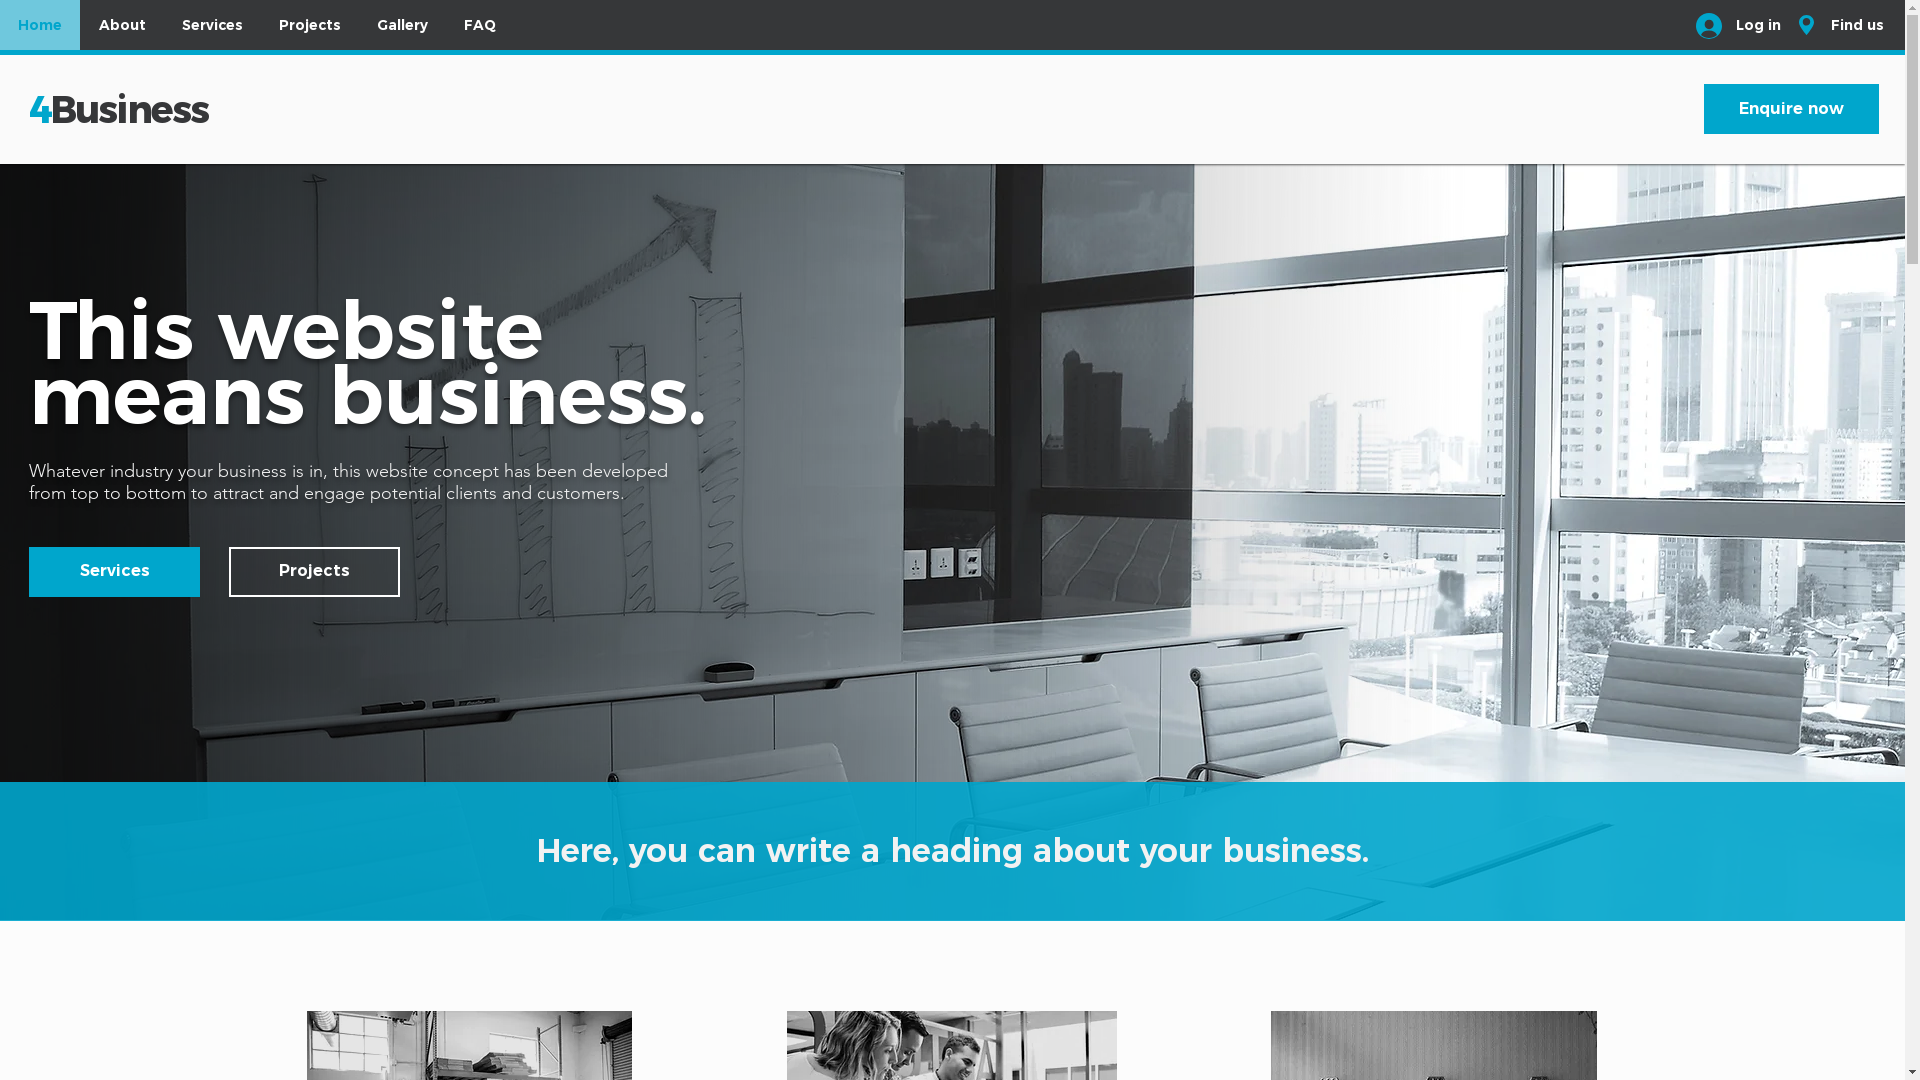  What do you see at coordinates (402, 25) in the screenshot?
I see `Gallery` at bounding box center [402, 25].